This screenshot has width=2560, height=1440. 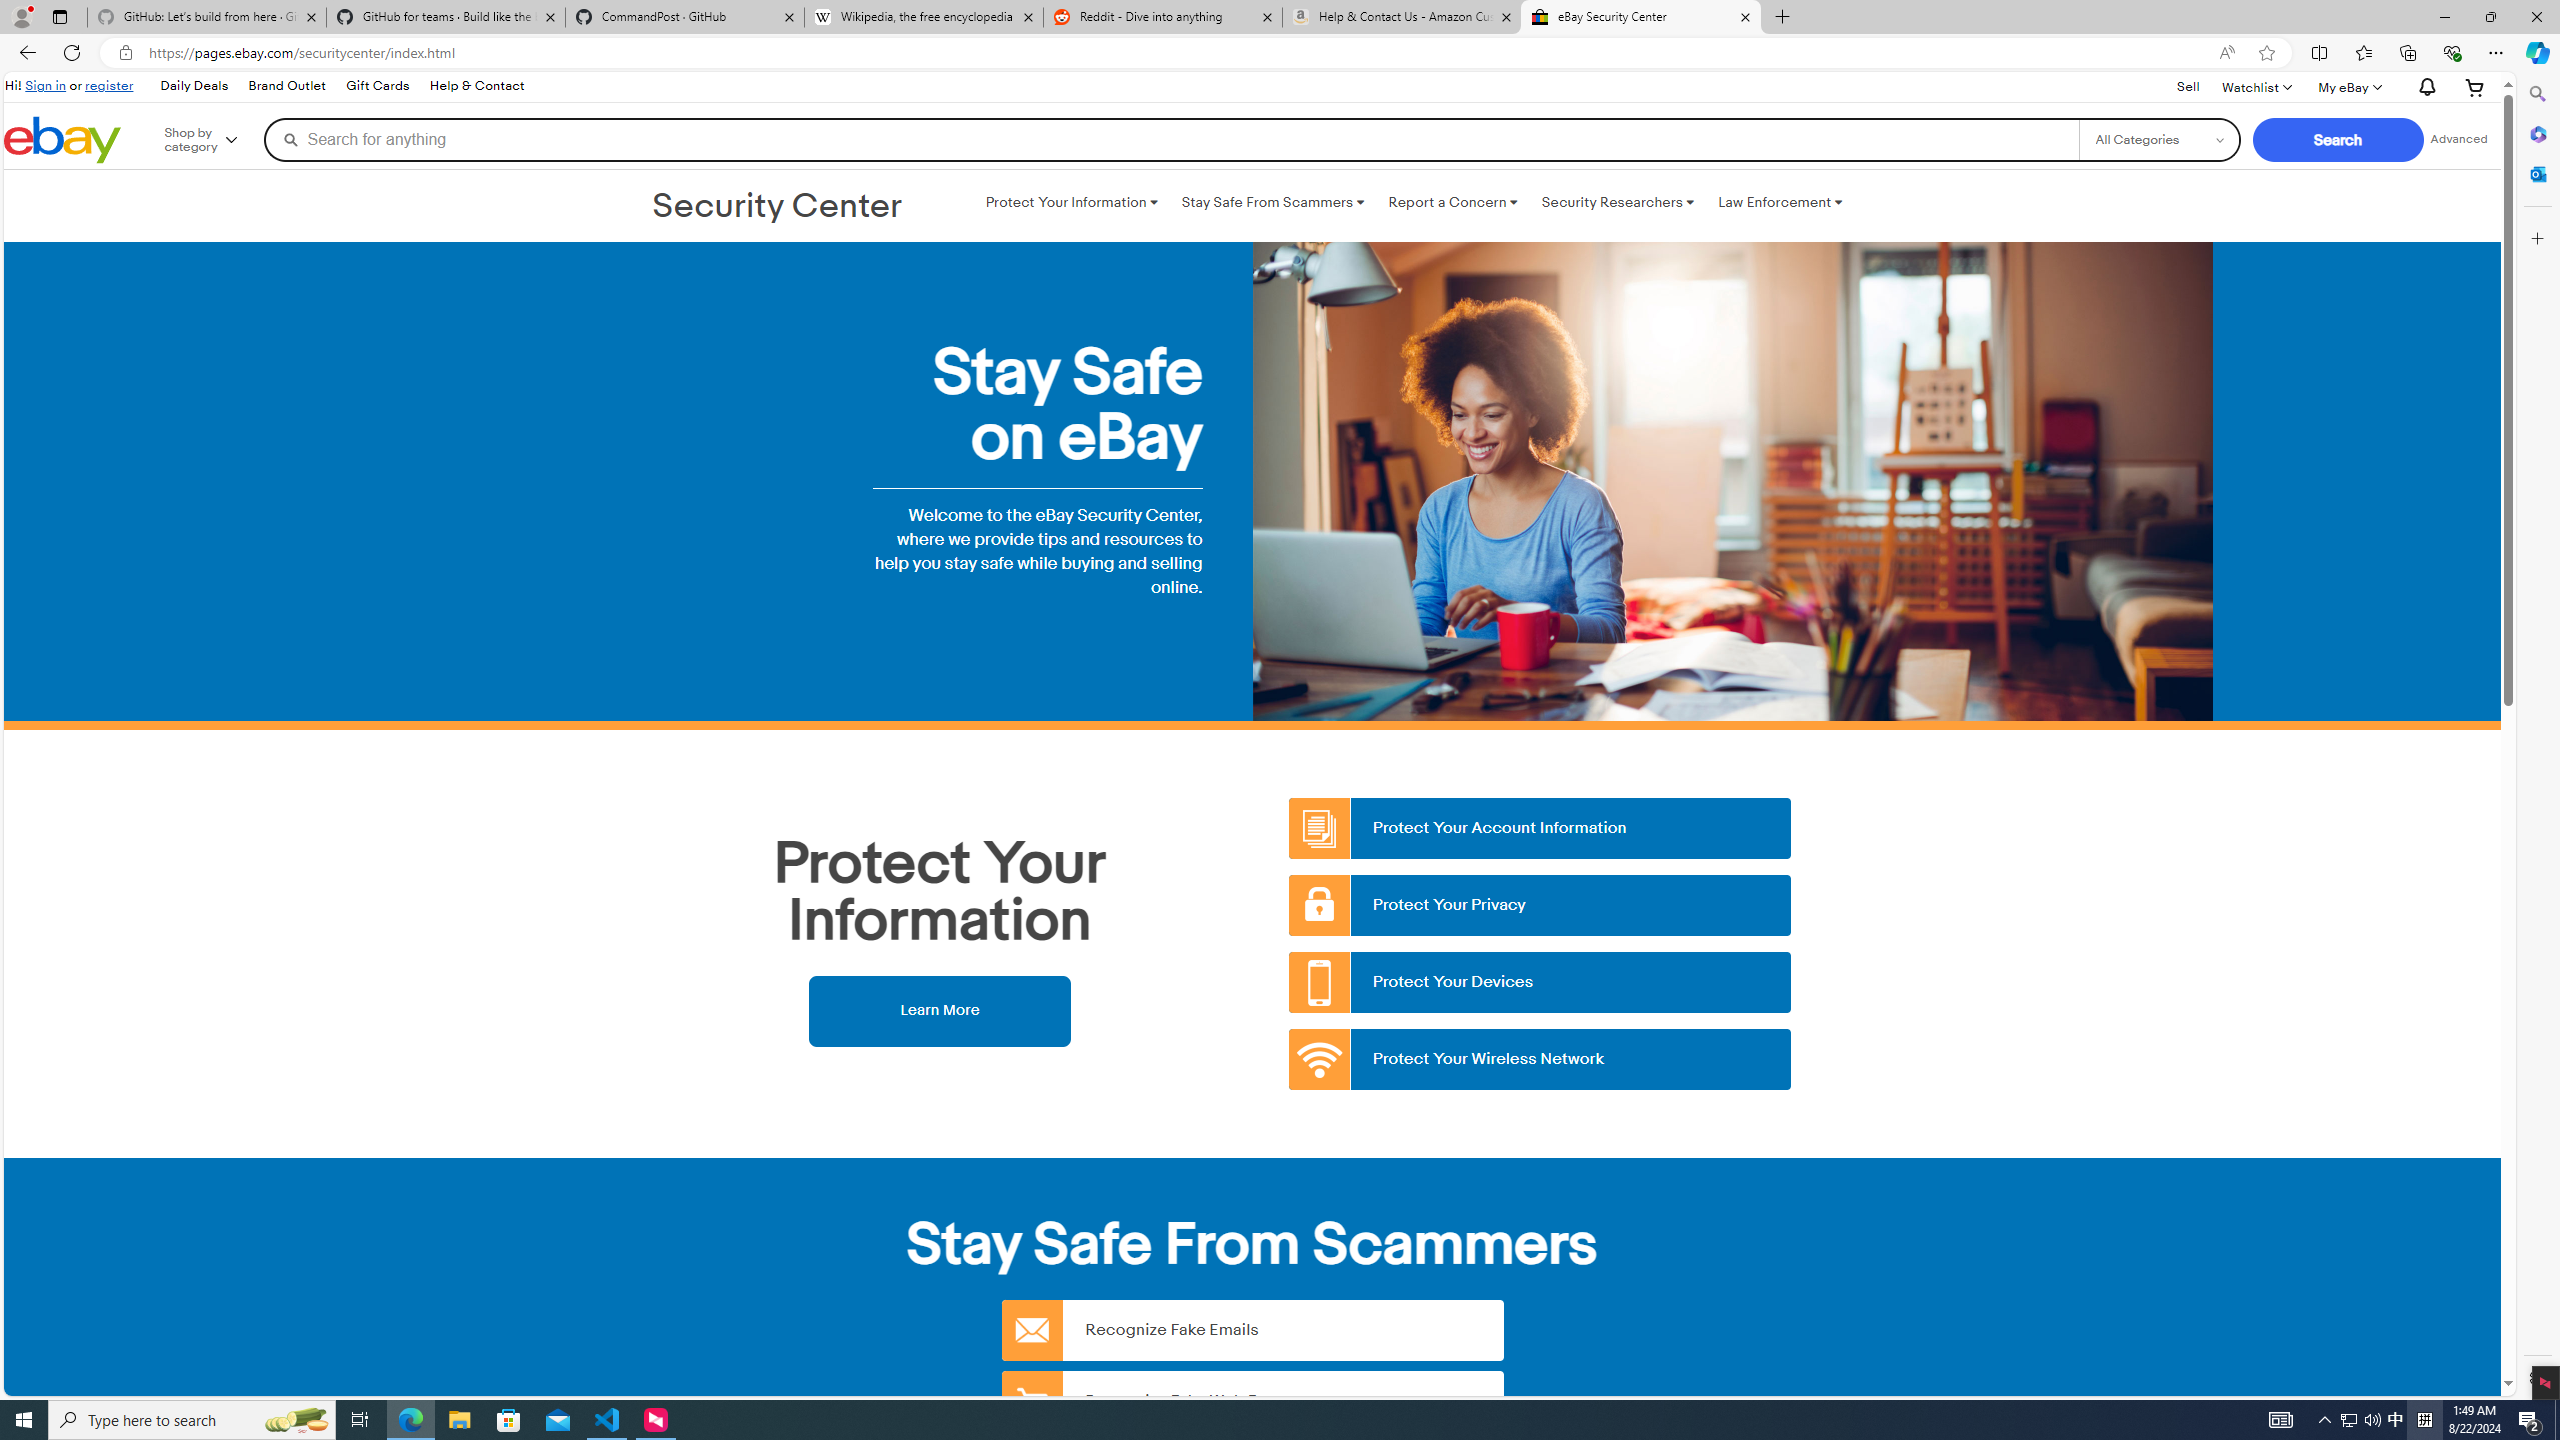 What do you see at coordinates (377, 86) in the screenshot?
I see `Gift Cards` at bounding box center [377, 86].